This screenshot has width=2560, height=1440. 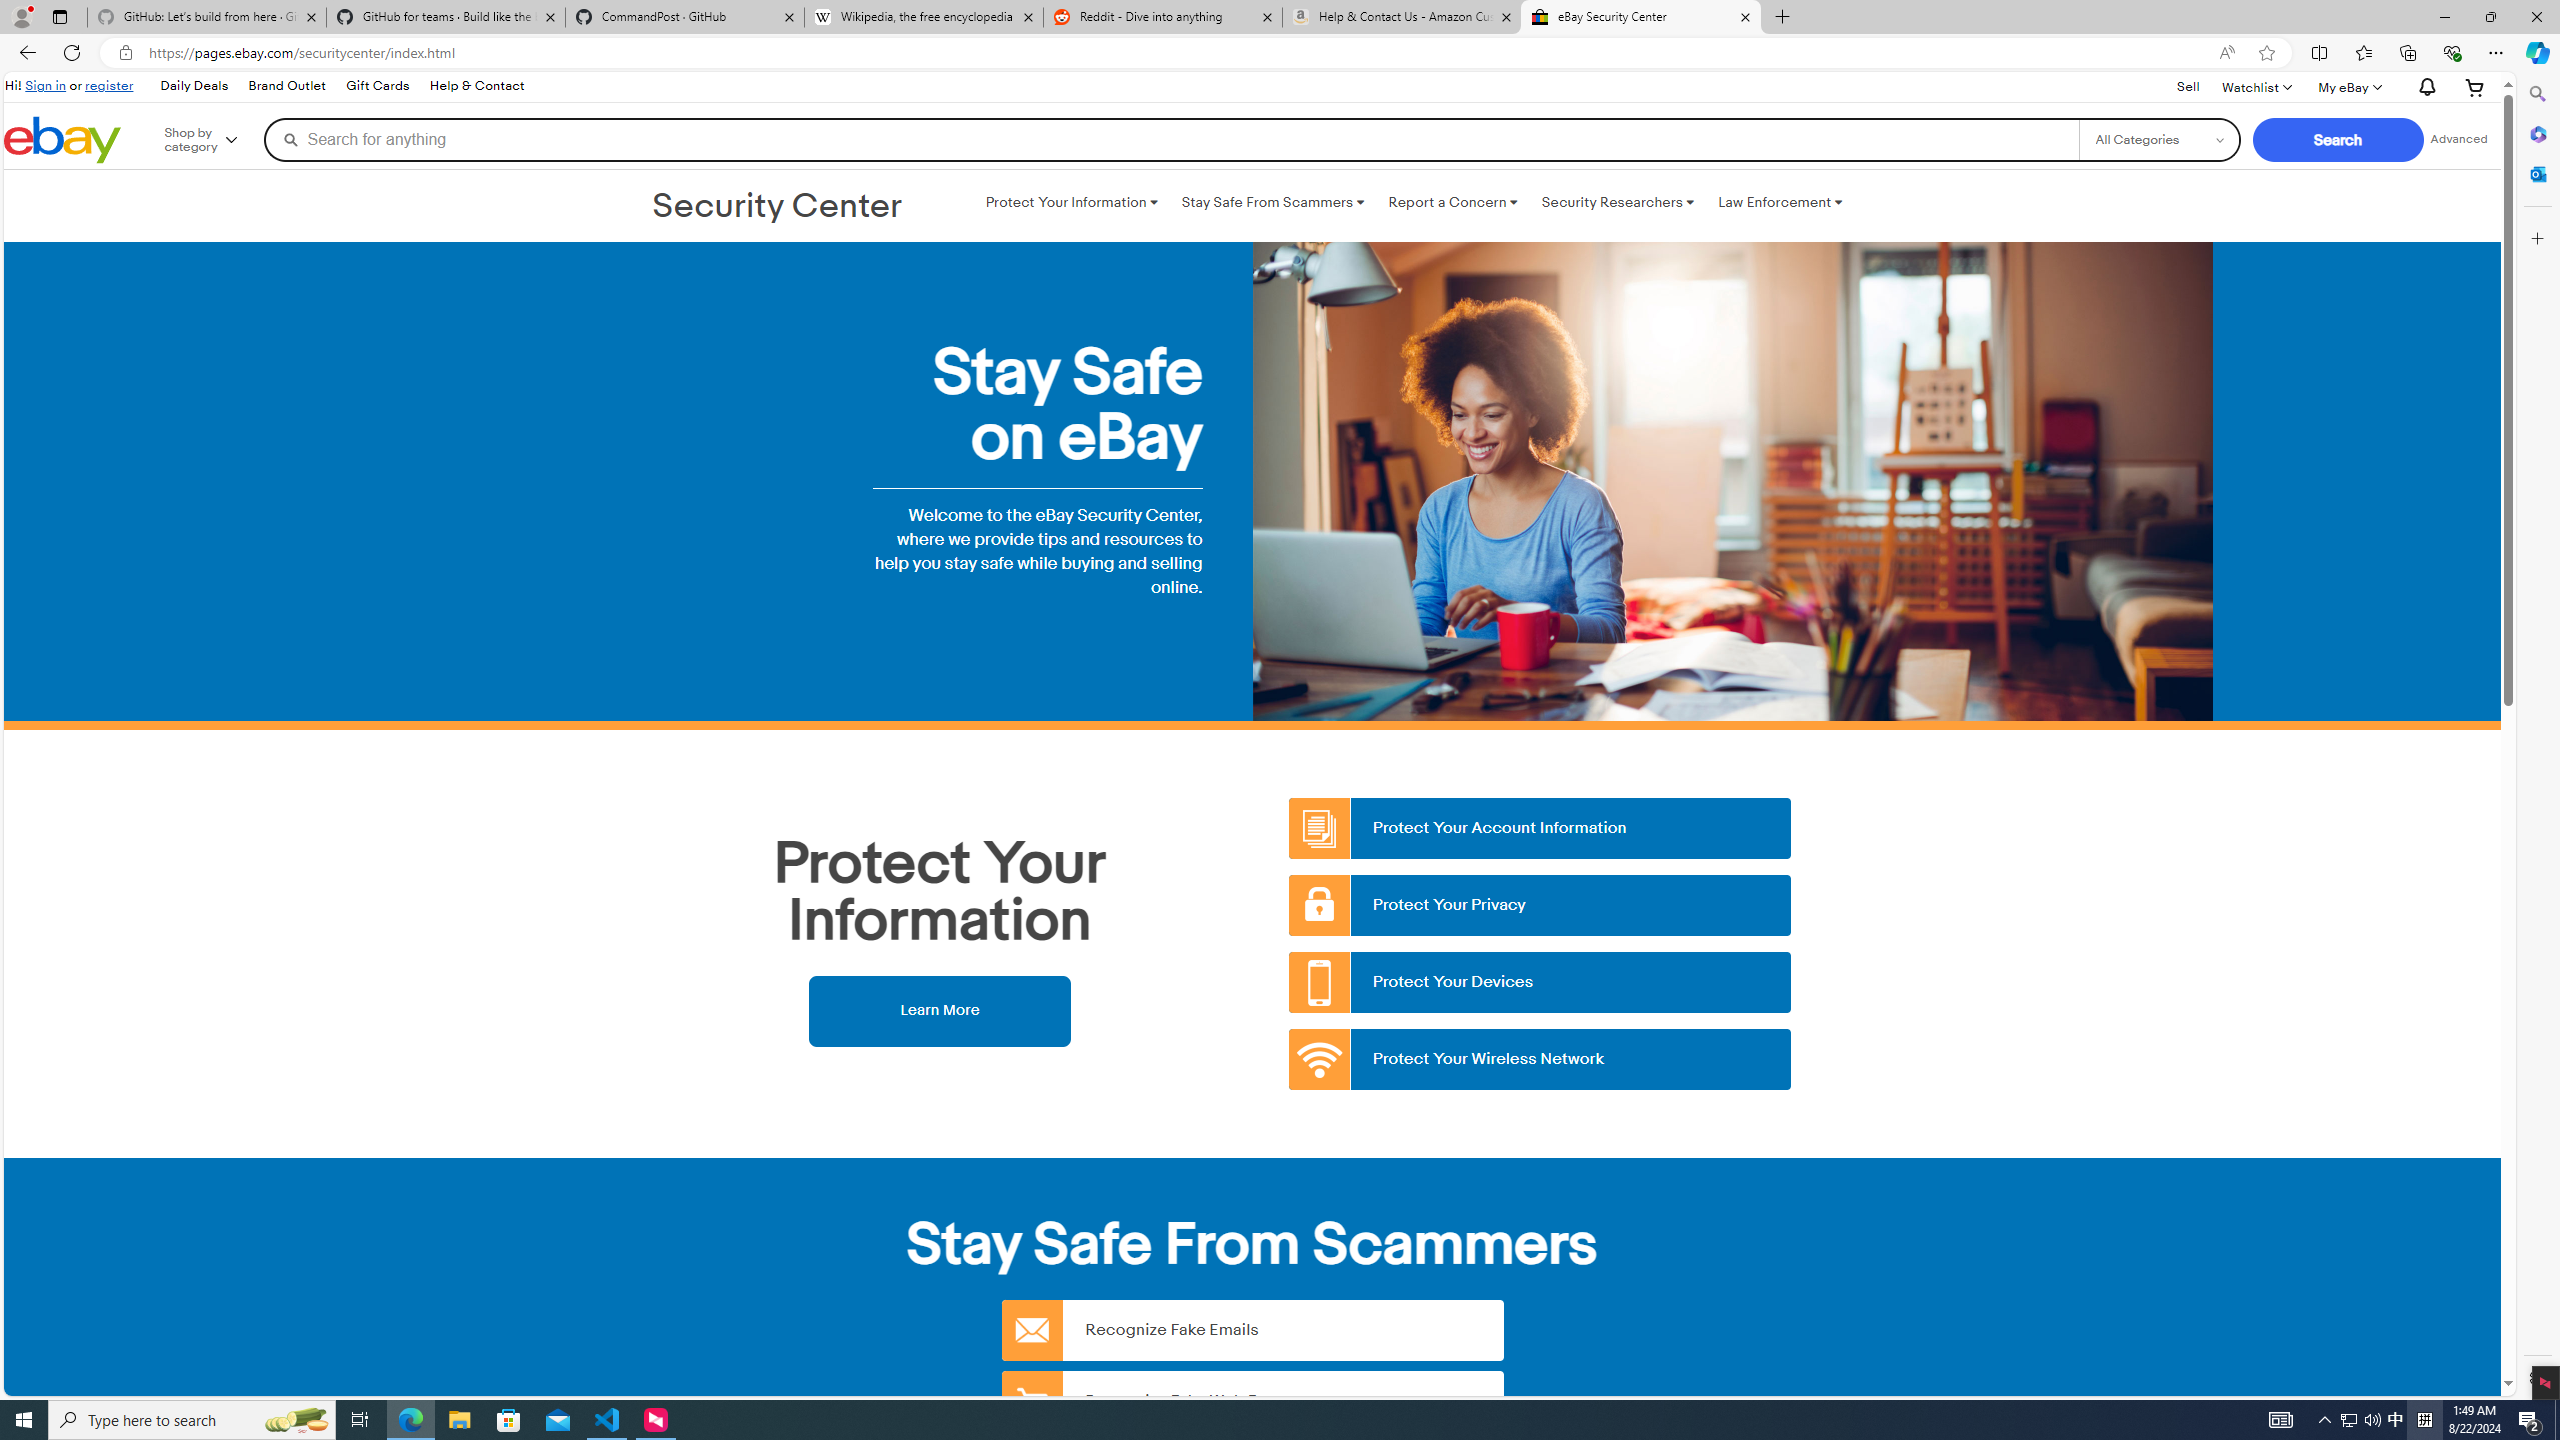 What do you see at coordinates (377, 86) in the screenshot?
I see `Gift Cards` at bounding box center [377, 86].